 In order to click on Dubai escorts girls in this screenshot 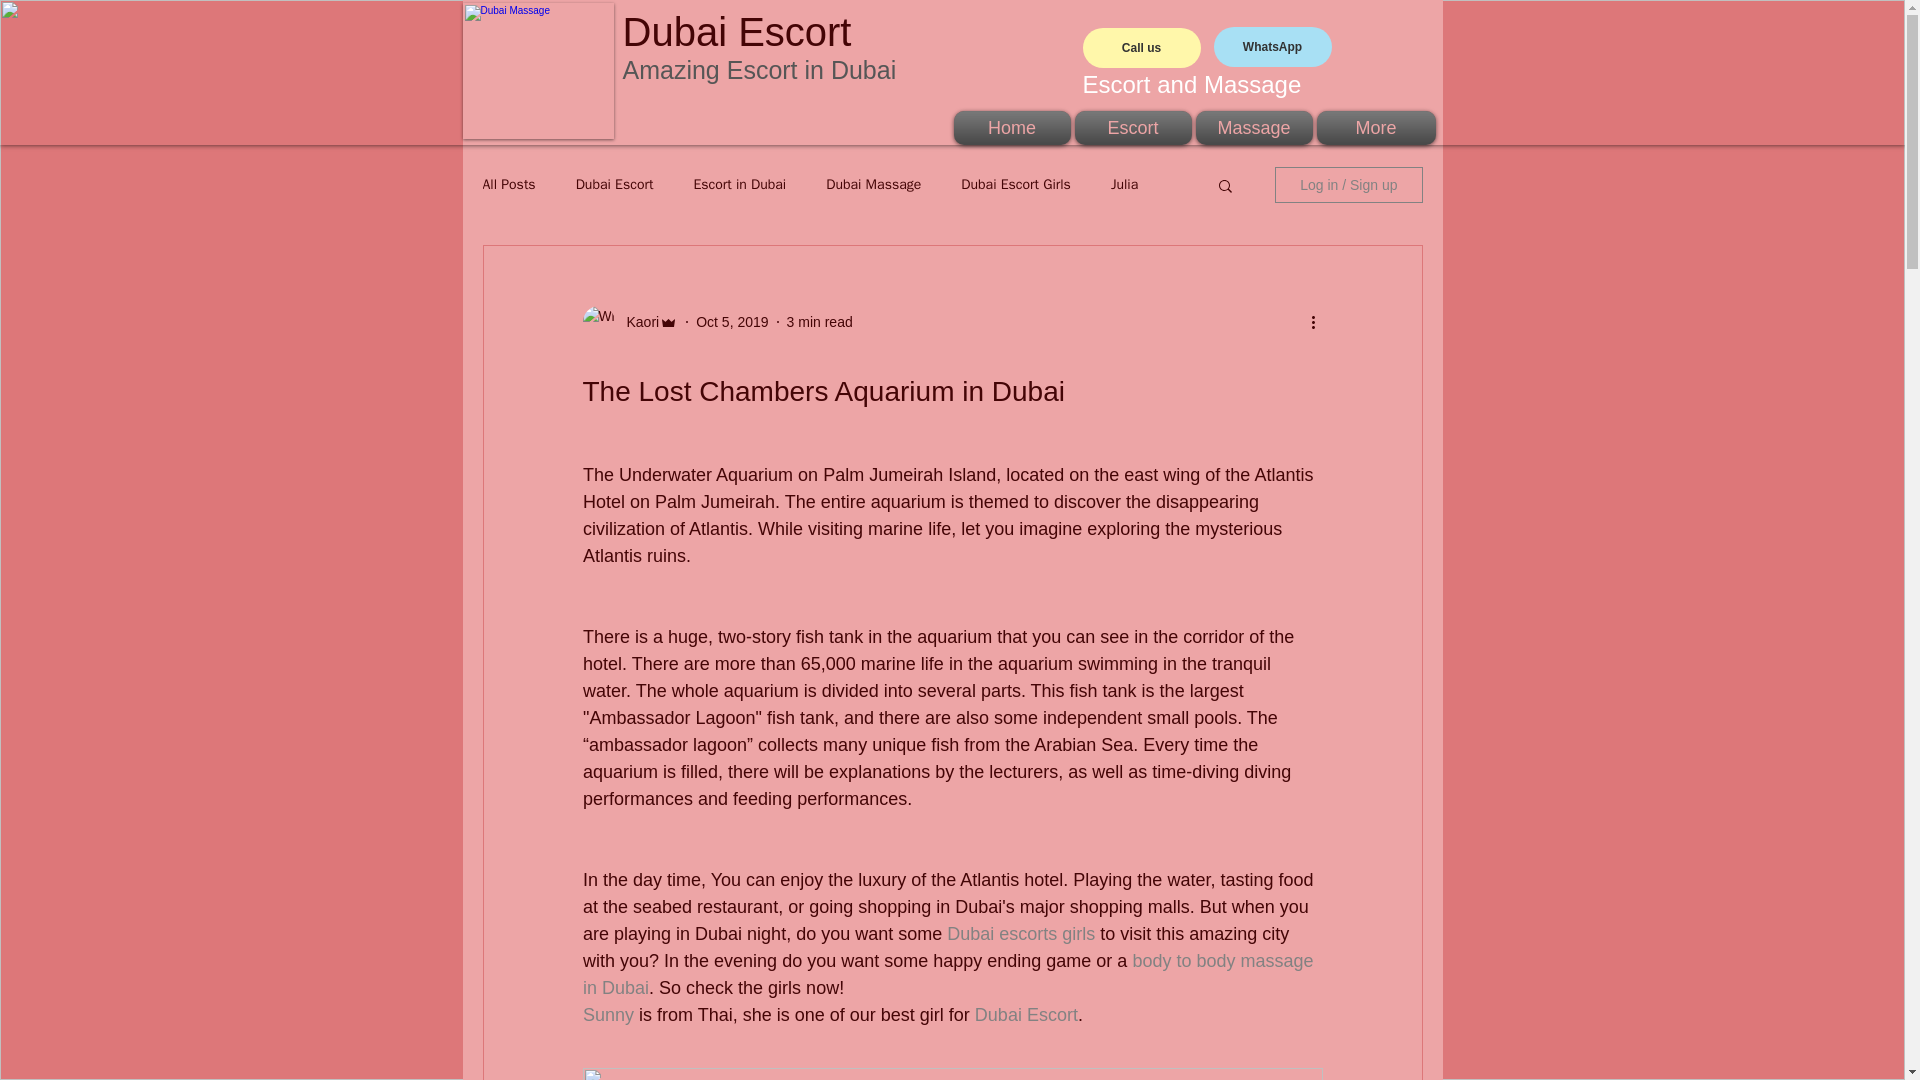, I will do `click(1020, 934)`.